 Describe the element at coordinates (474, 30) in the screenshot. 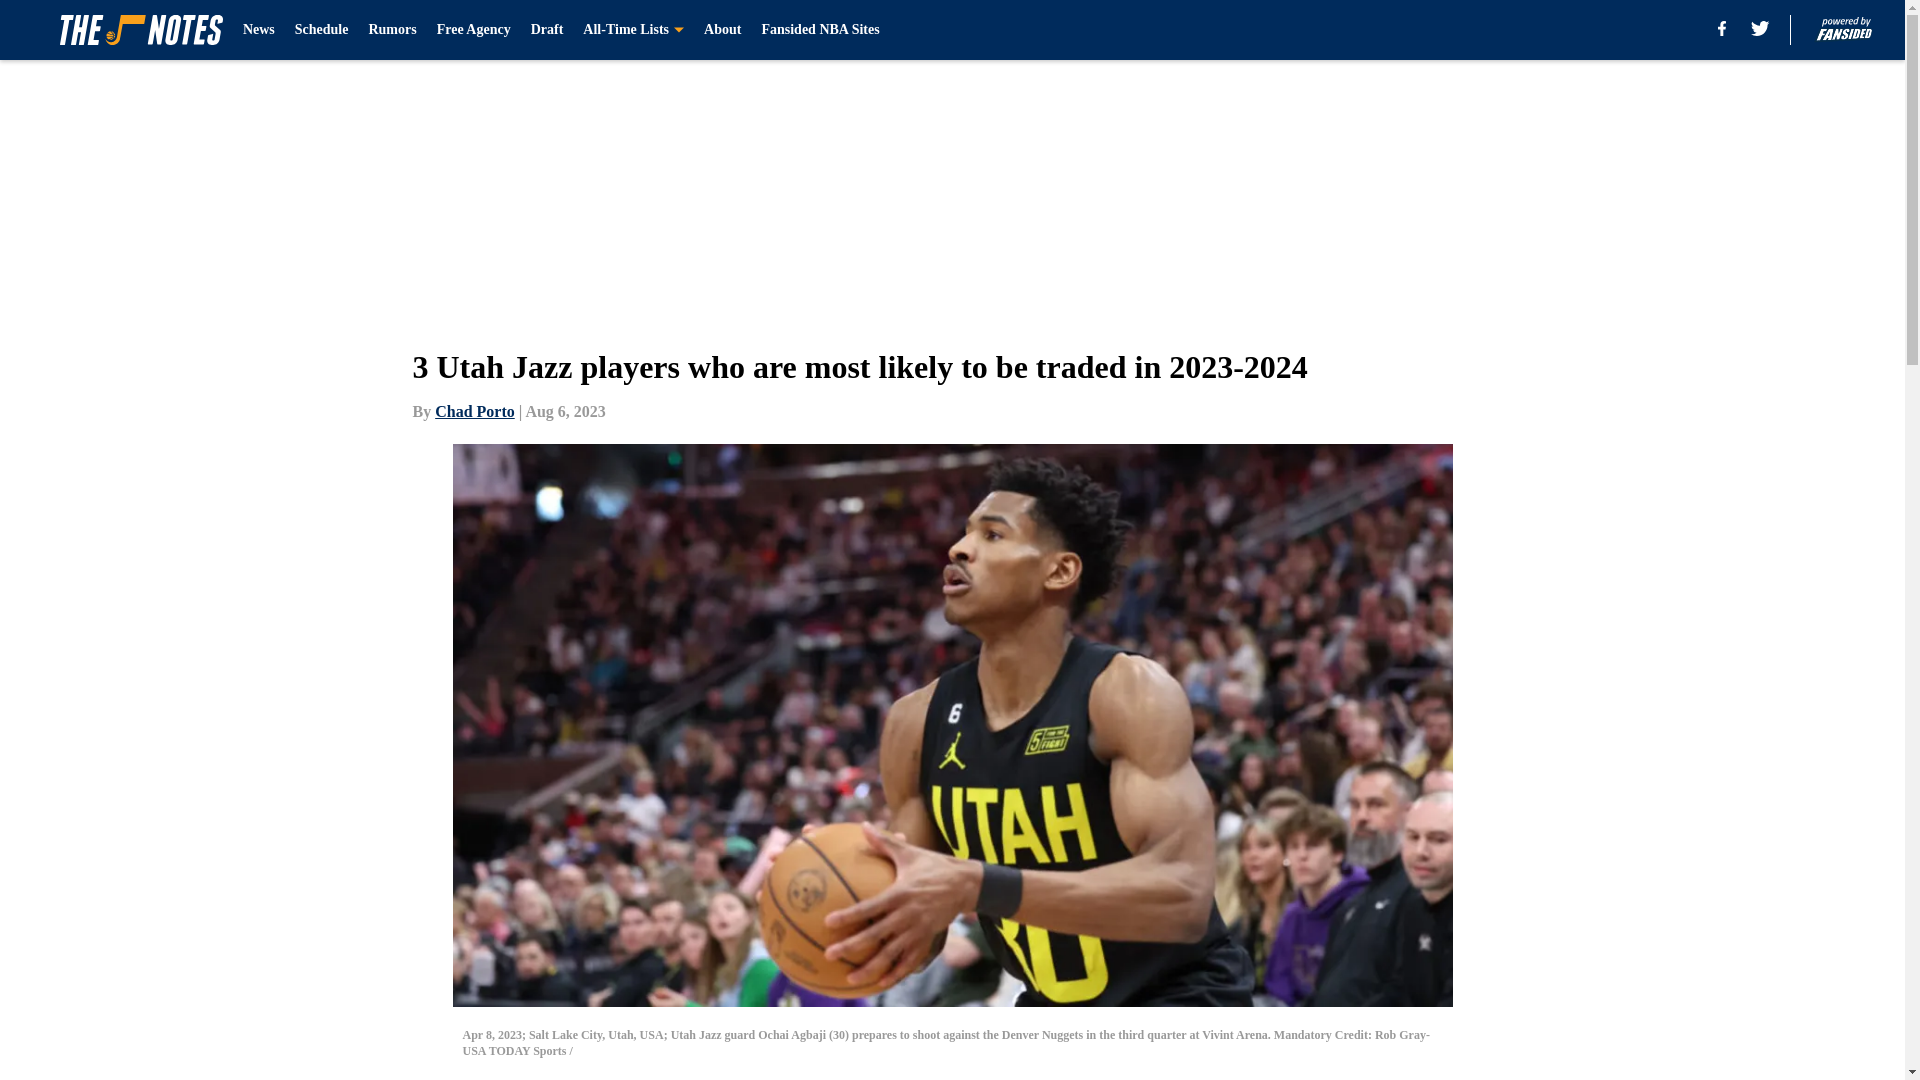

I see `Free Agency` at that location.